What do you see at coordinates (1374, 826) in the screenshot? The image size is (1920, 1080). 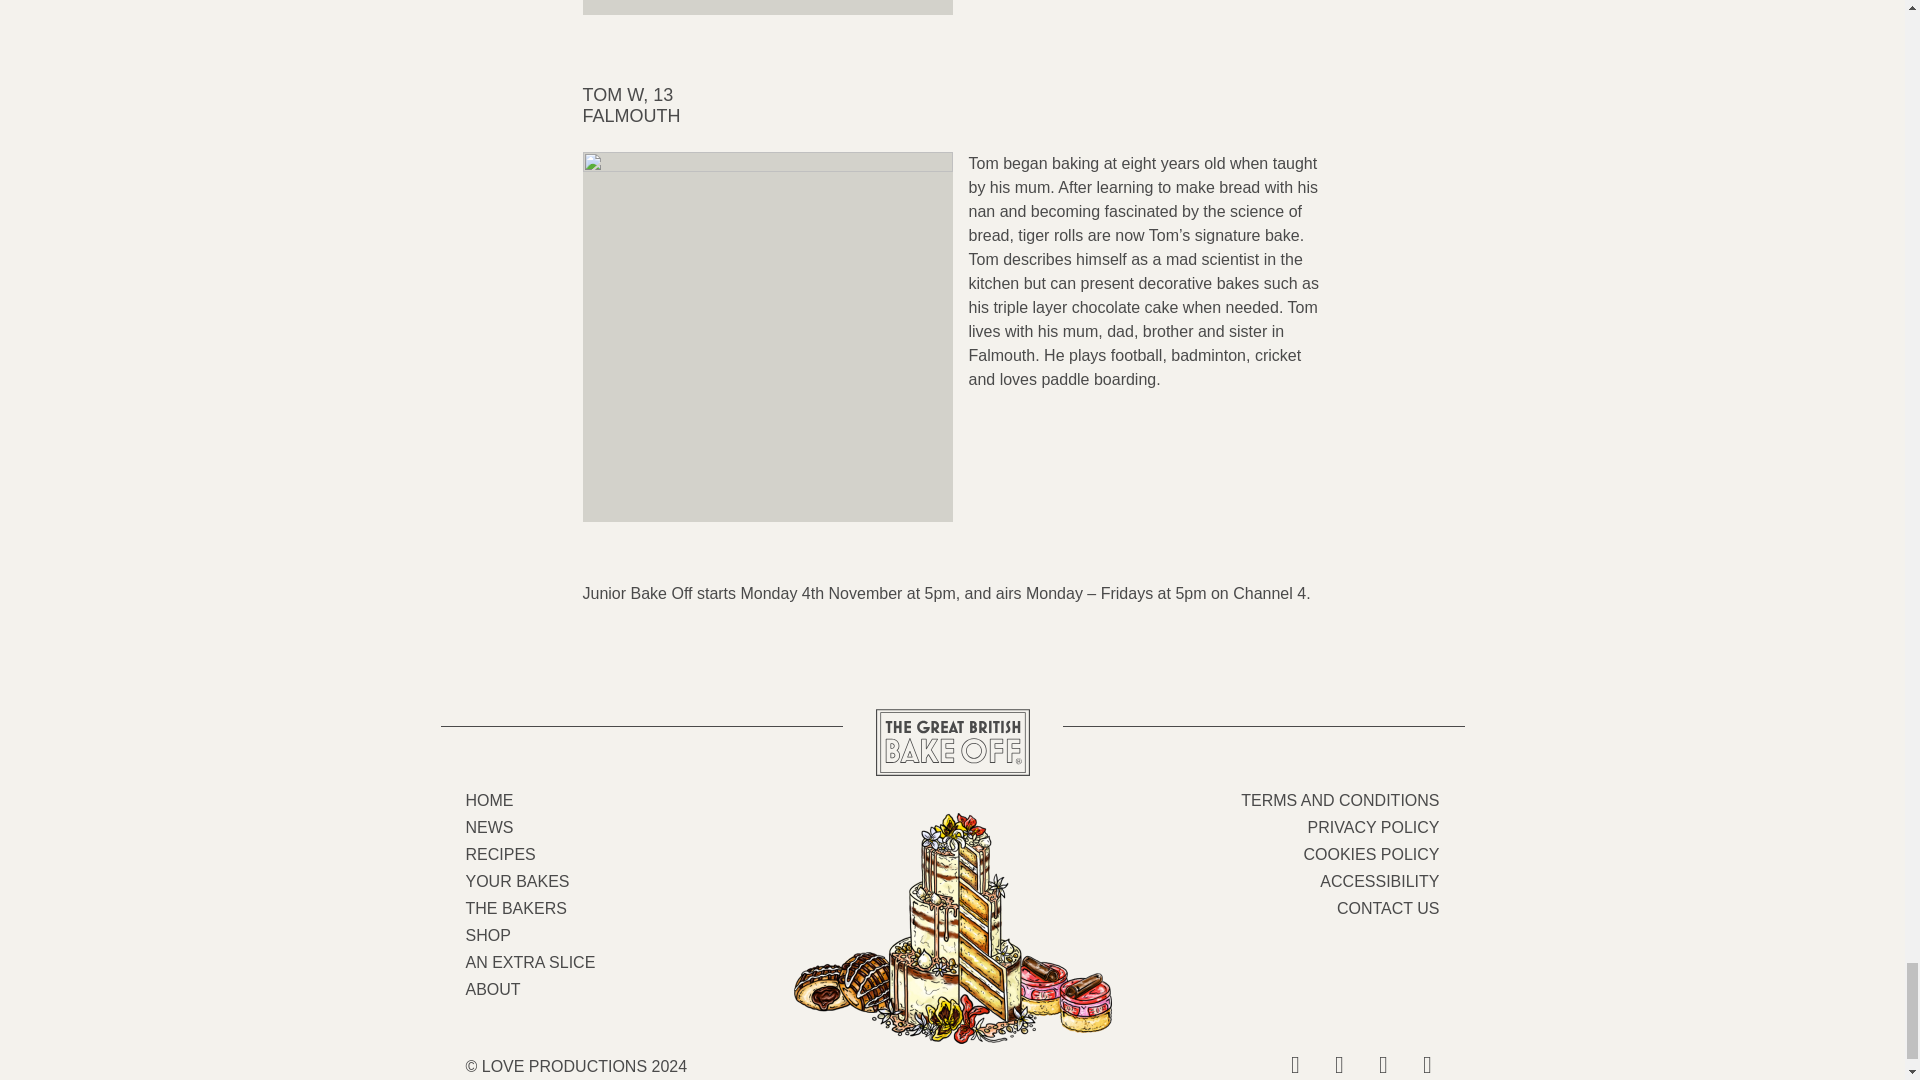 I see `PRIVACY POLICY` at bounding box center [1374, 826].